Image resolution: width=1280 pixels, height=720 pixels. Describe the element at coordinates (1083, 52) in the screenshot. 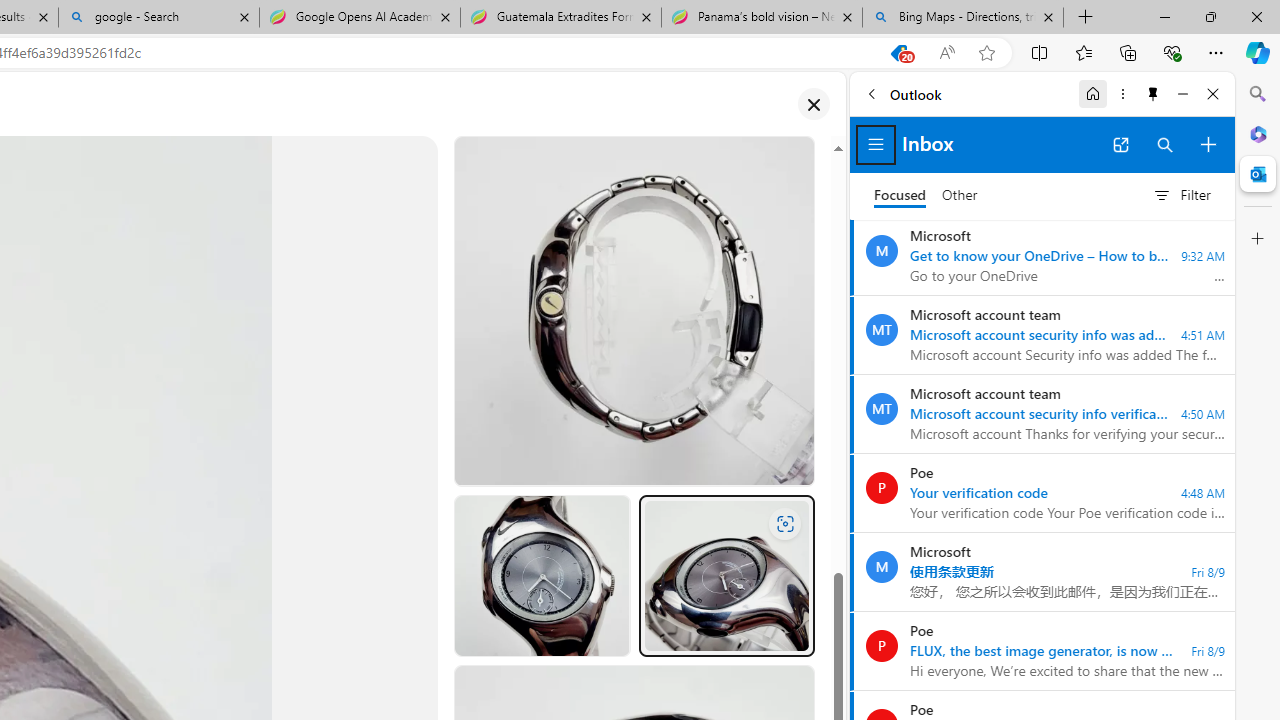

I see `Favorites` at that location.